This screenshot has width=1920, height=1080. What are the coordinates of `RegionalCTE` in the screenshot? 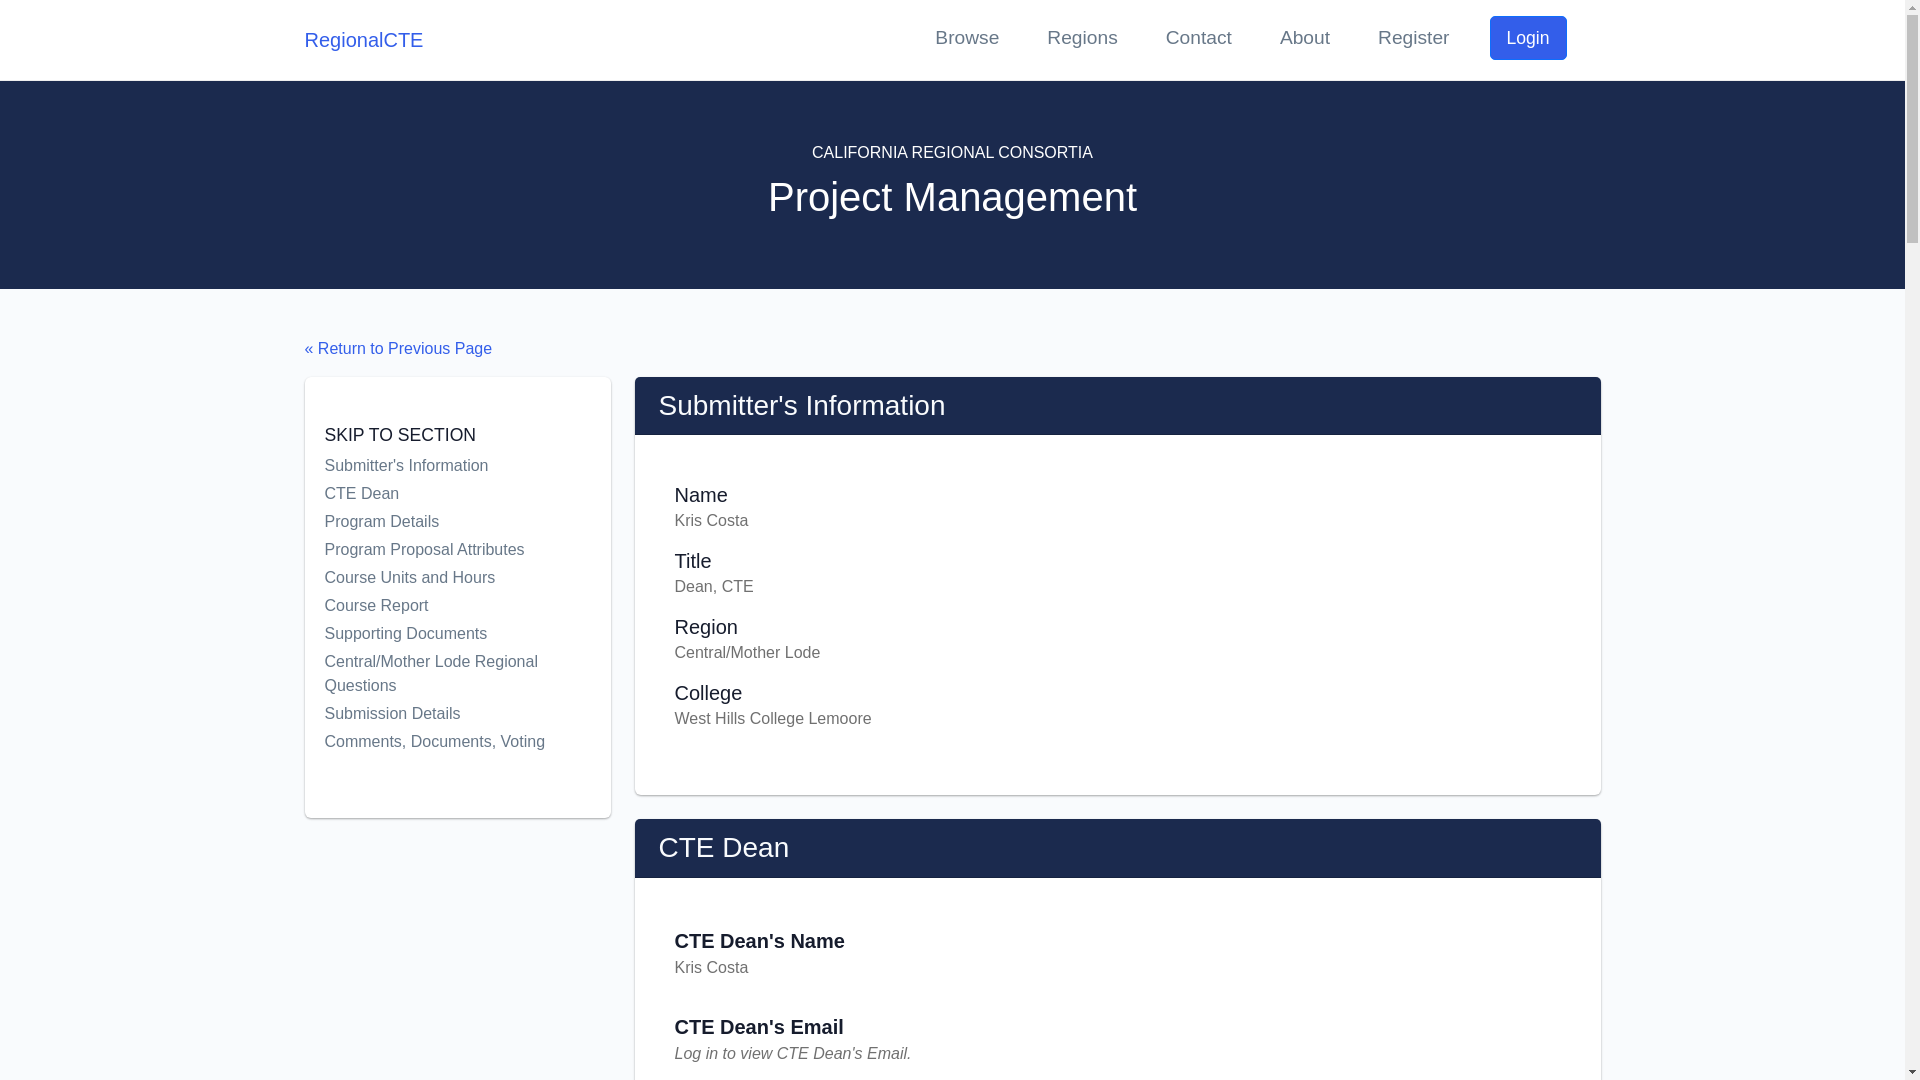 It's located at (362, 40).